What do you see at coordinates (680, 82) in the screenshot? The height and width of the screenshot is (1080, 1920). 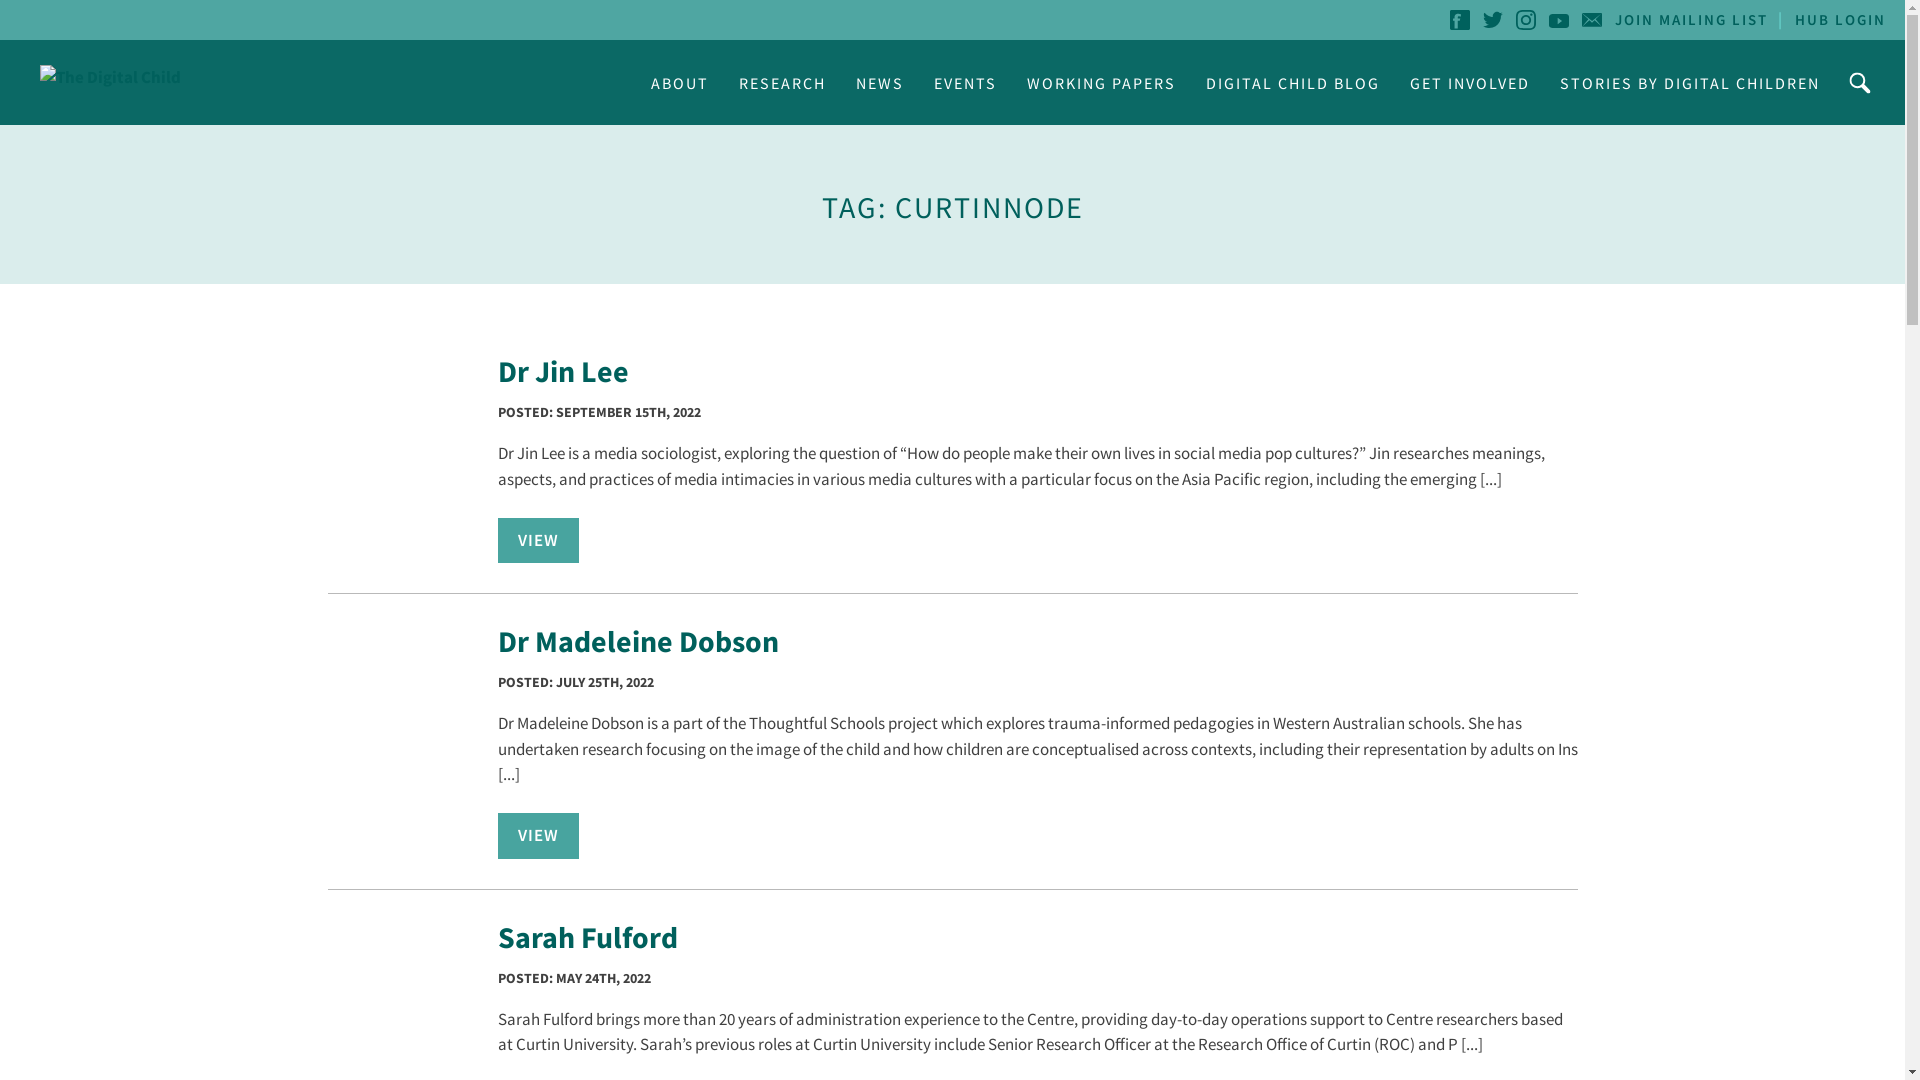 I see `ABOUT` at bounding box center [680, 82].